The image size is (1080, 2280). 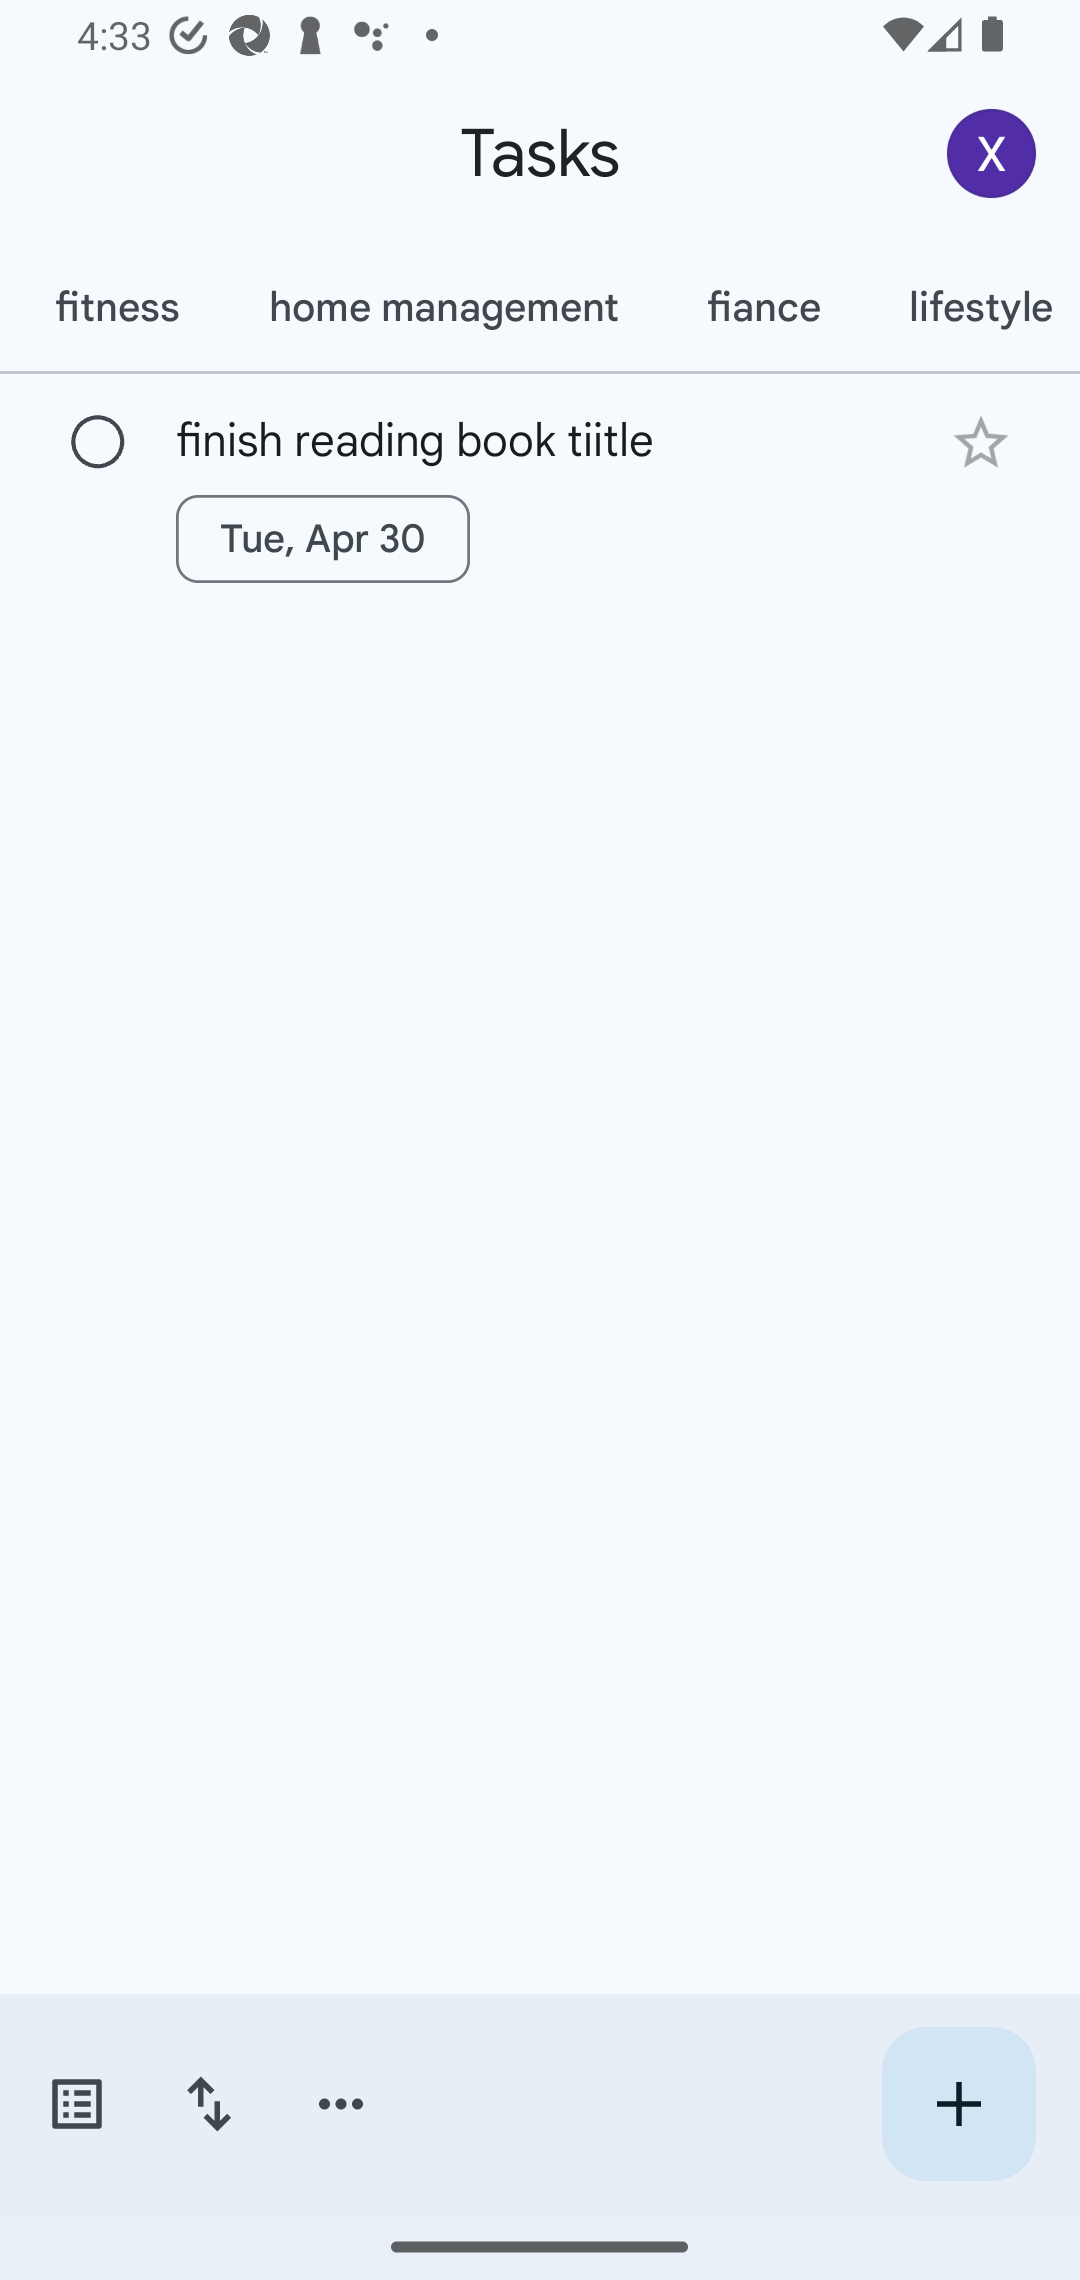 What do you see at coordinates (763, 307) in the screenshot?
I see `fiance` at bounding box center [763, 307].